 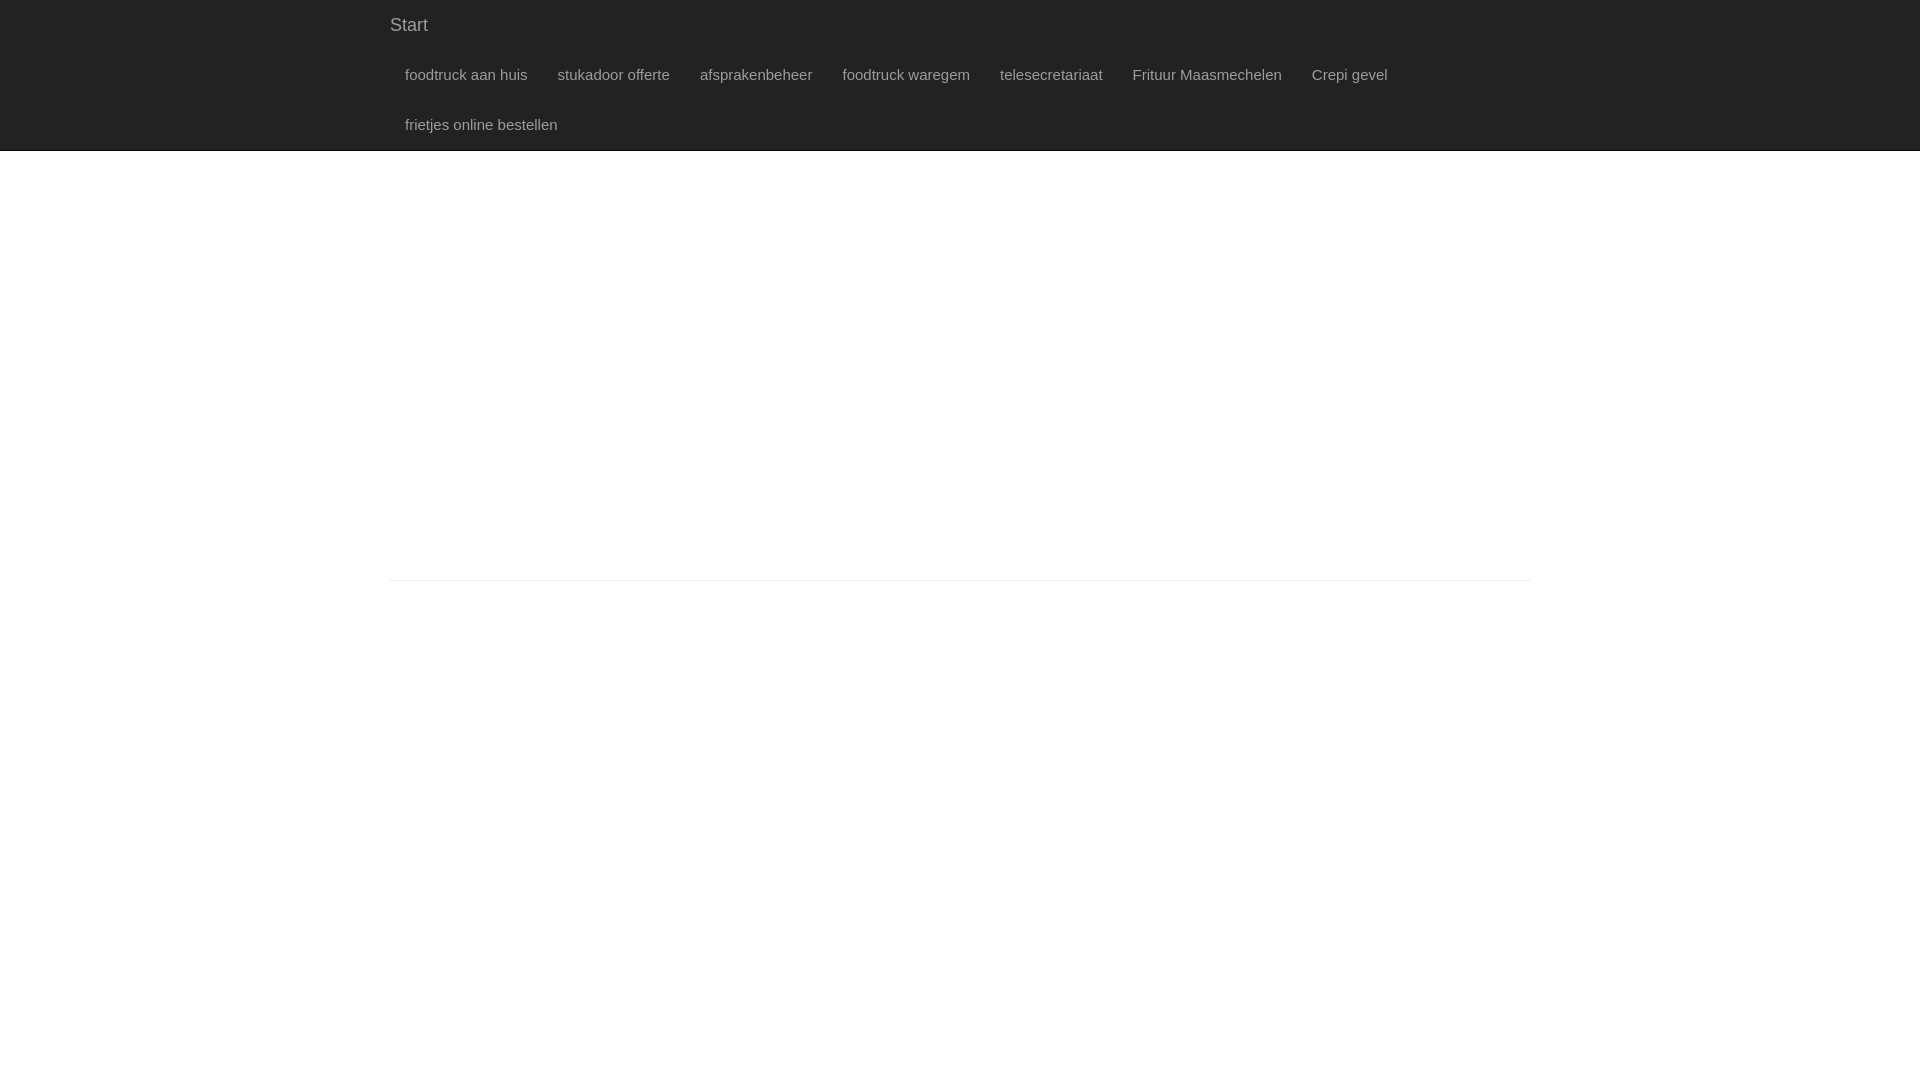 What do you see at coordinates (1052, 75) in the screenshot?
I see `telesecretariaat` at bounding box center [1052, 75].